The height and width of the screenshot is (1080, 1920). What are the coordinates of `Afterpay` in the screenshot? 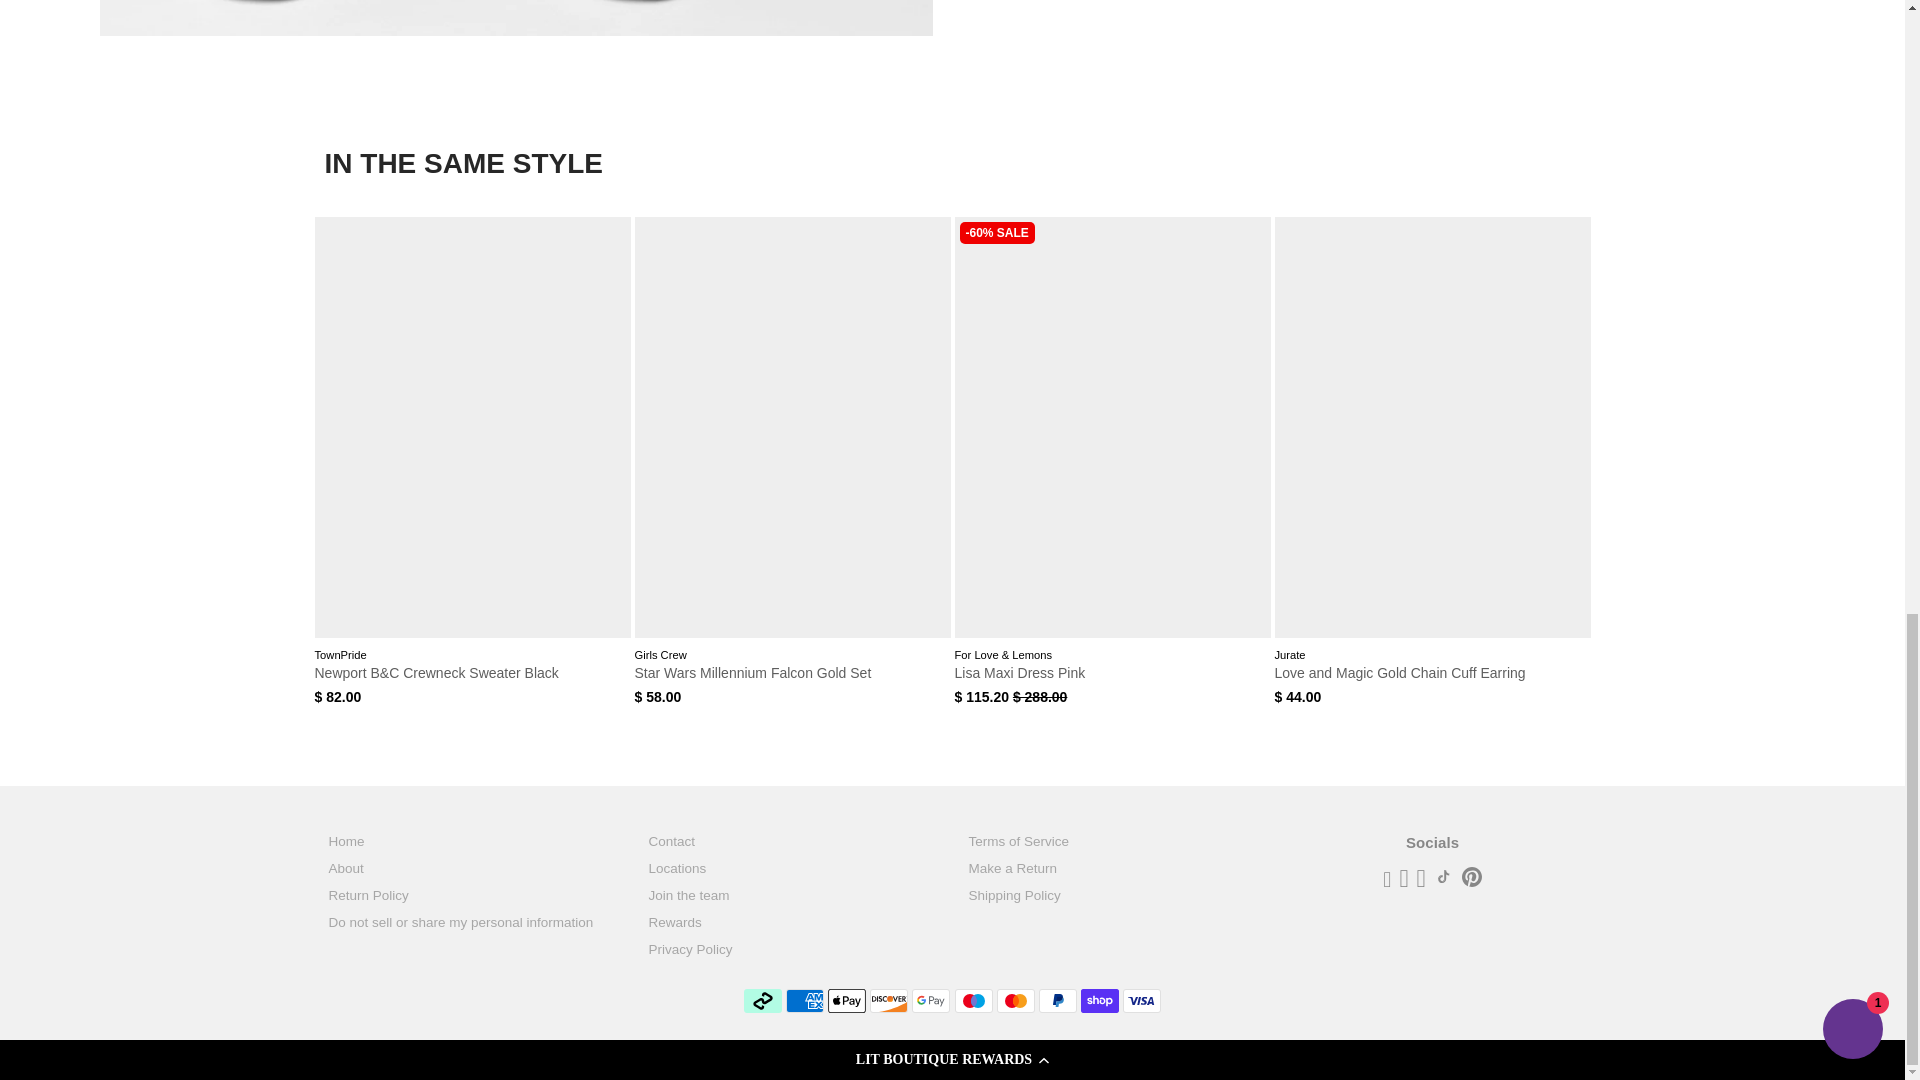 It's located at (762, 1001).